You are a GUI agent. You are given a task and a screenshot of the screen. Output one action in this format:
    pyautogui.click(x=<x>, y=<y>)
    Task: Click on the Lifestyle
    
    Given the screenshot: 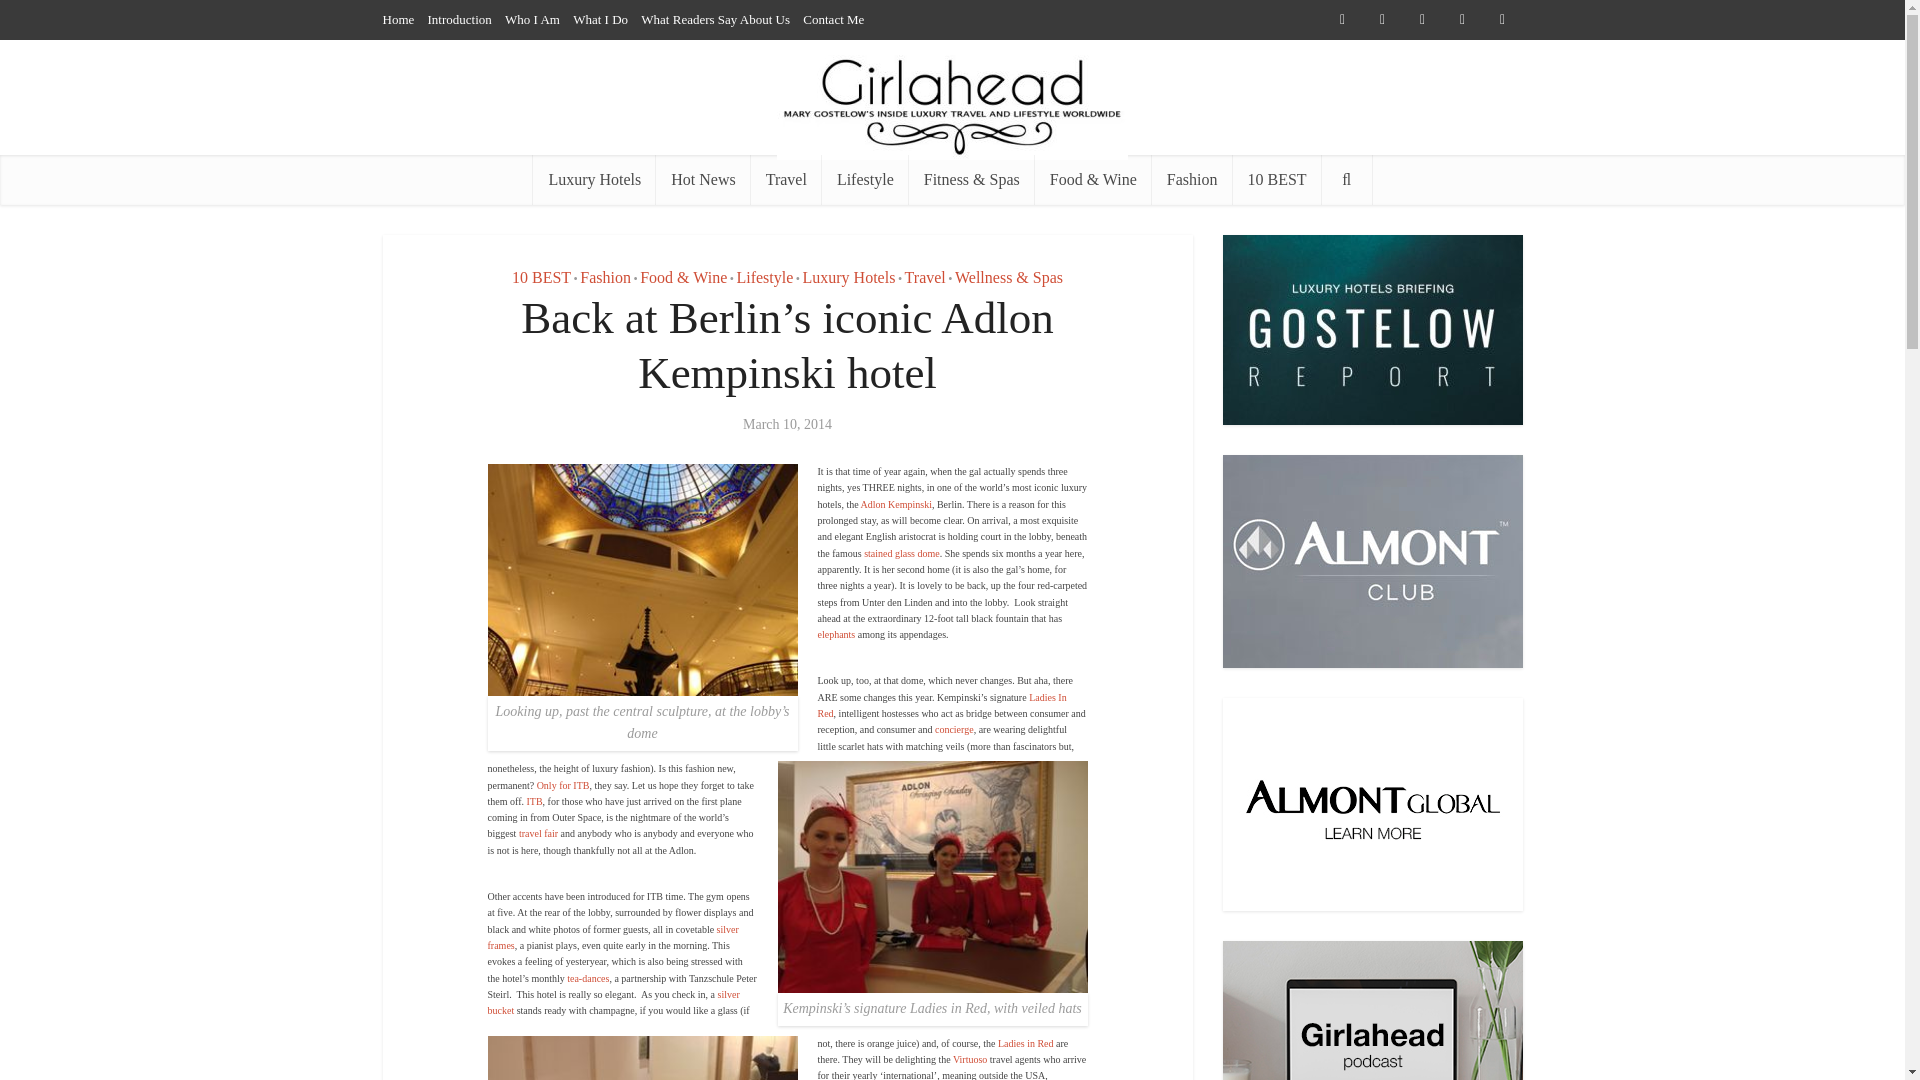 What is the action you would take?
    pyautogui.click(x=764, y=277)
    